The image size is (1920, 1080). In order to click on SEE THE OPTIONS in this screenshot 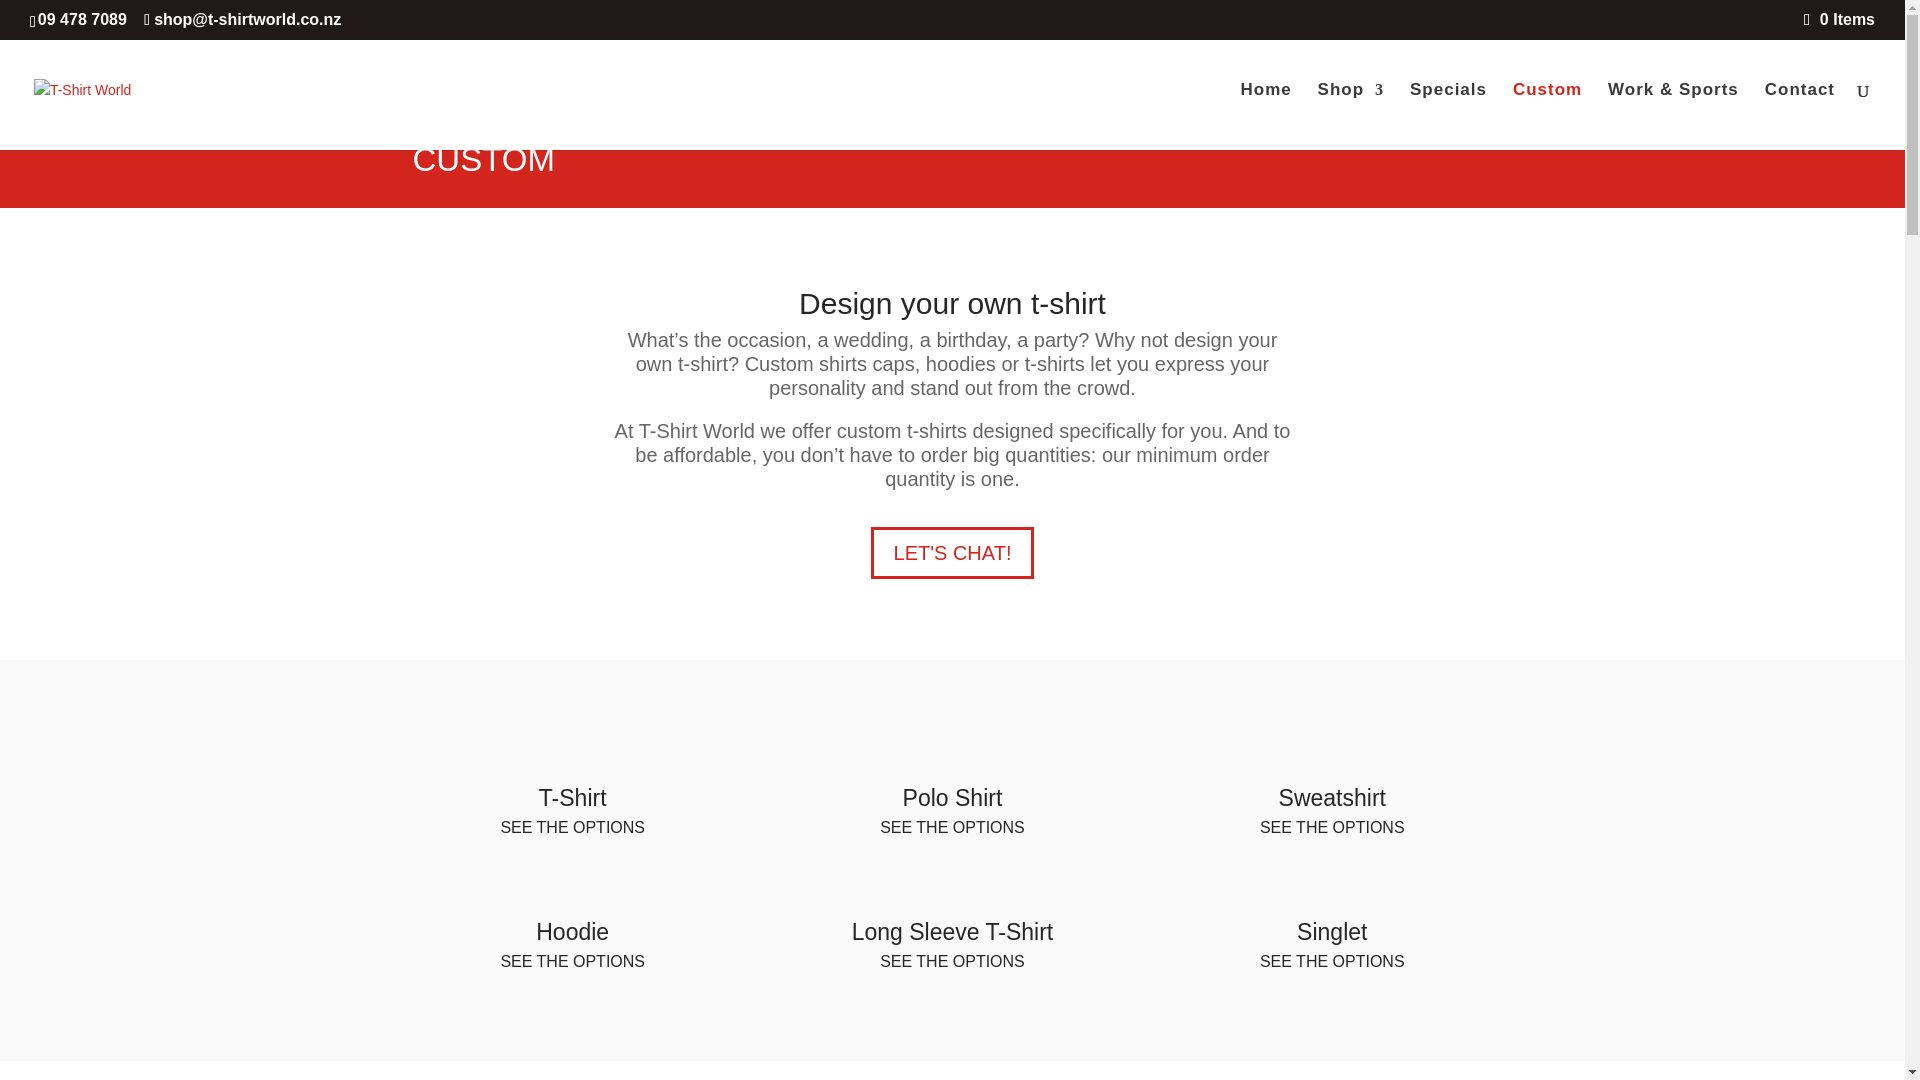, I will do `click(572, 826)`.